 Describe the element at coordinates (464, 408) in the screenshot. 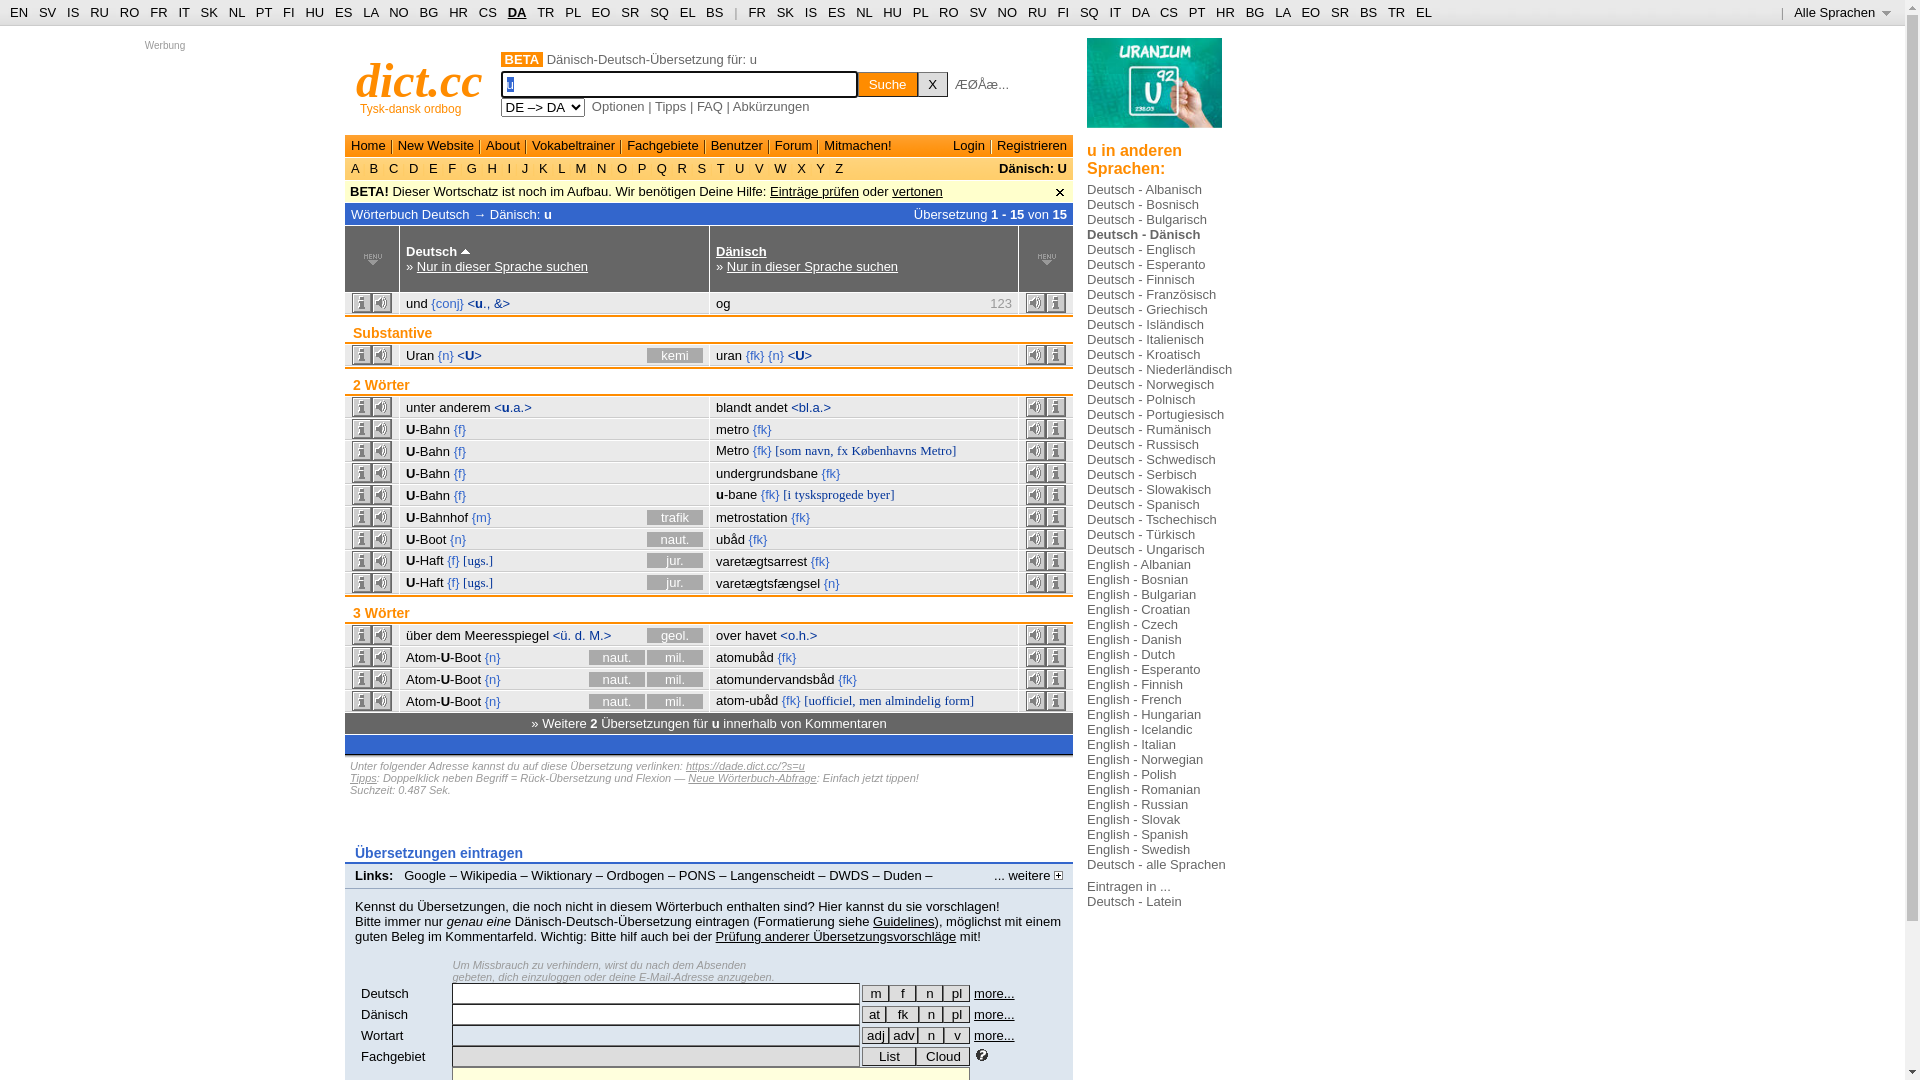

I see `anderem` at that location.